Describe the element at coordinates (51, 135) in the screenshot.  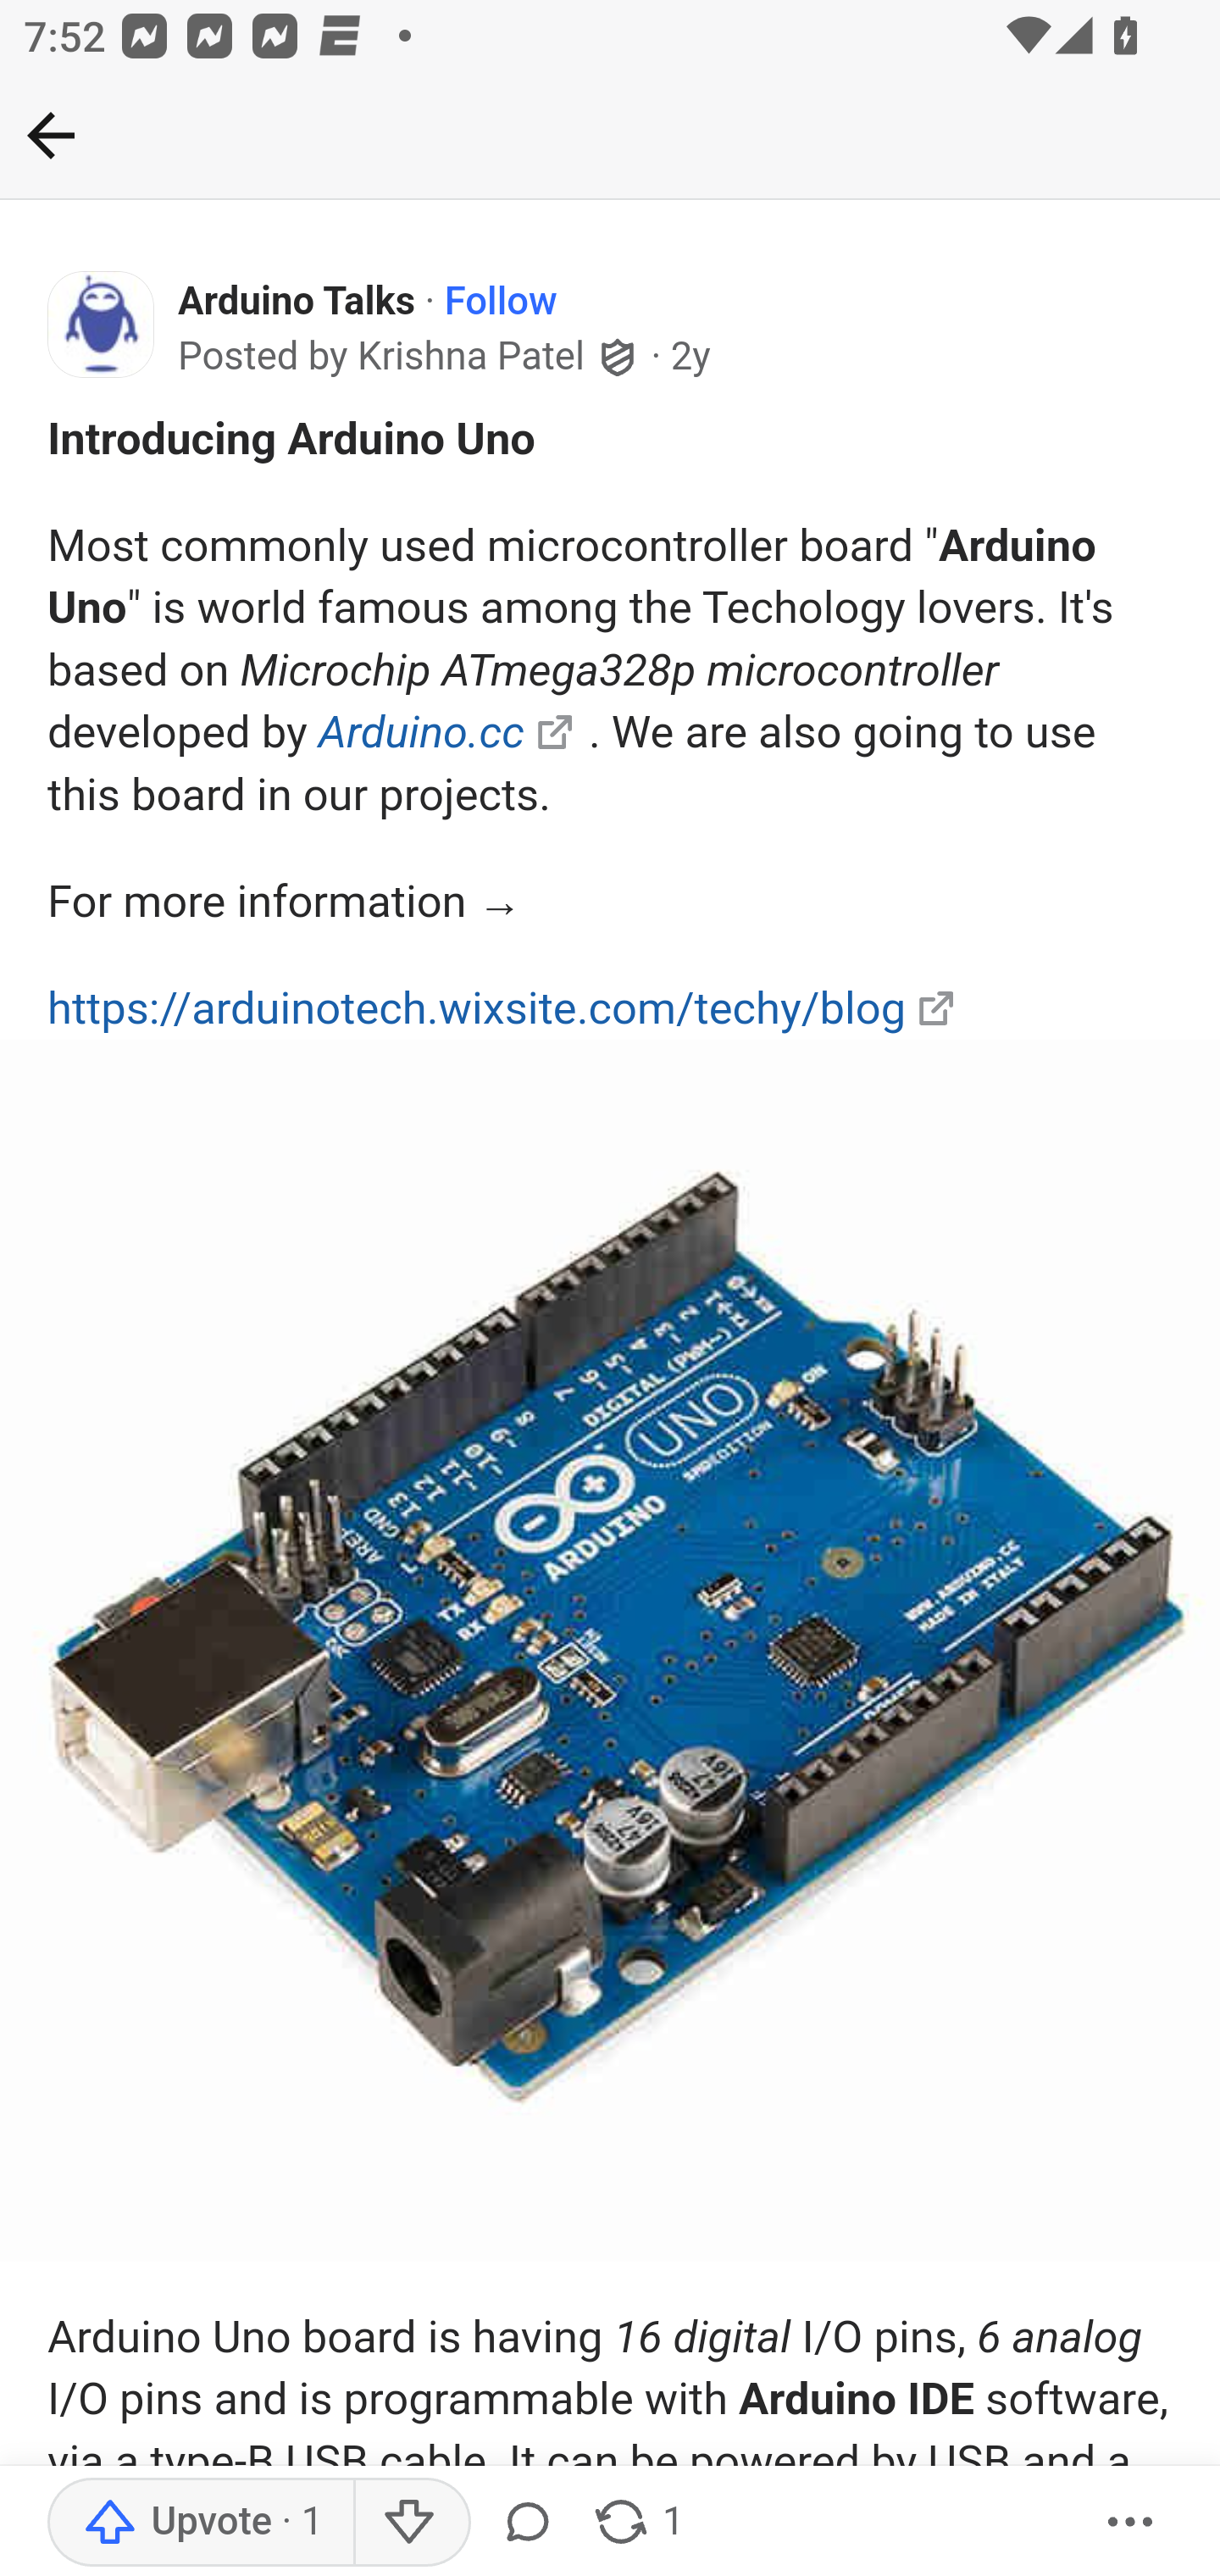
I see `Back` at that location.